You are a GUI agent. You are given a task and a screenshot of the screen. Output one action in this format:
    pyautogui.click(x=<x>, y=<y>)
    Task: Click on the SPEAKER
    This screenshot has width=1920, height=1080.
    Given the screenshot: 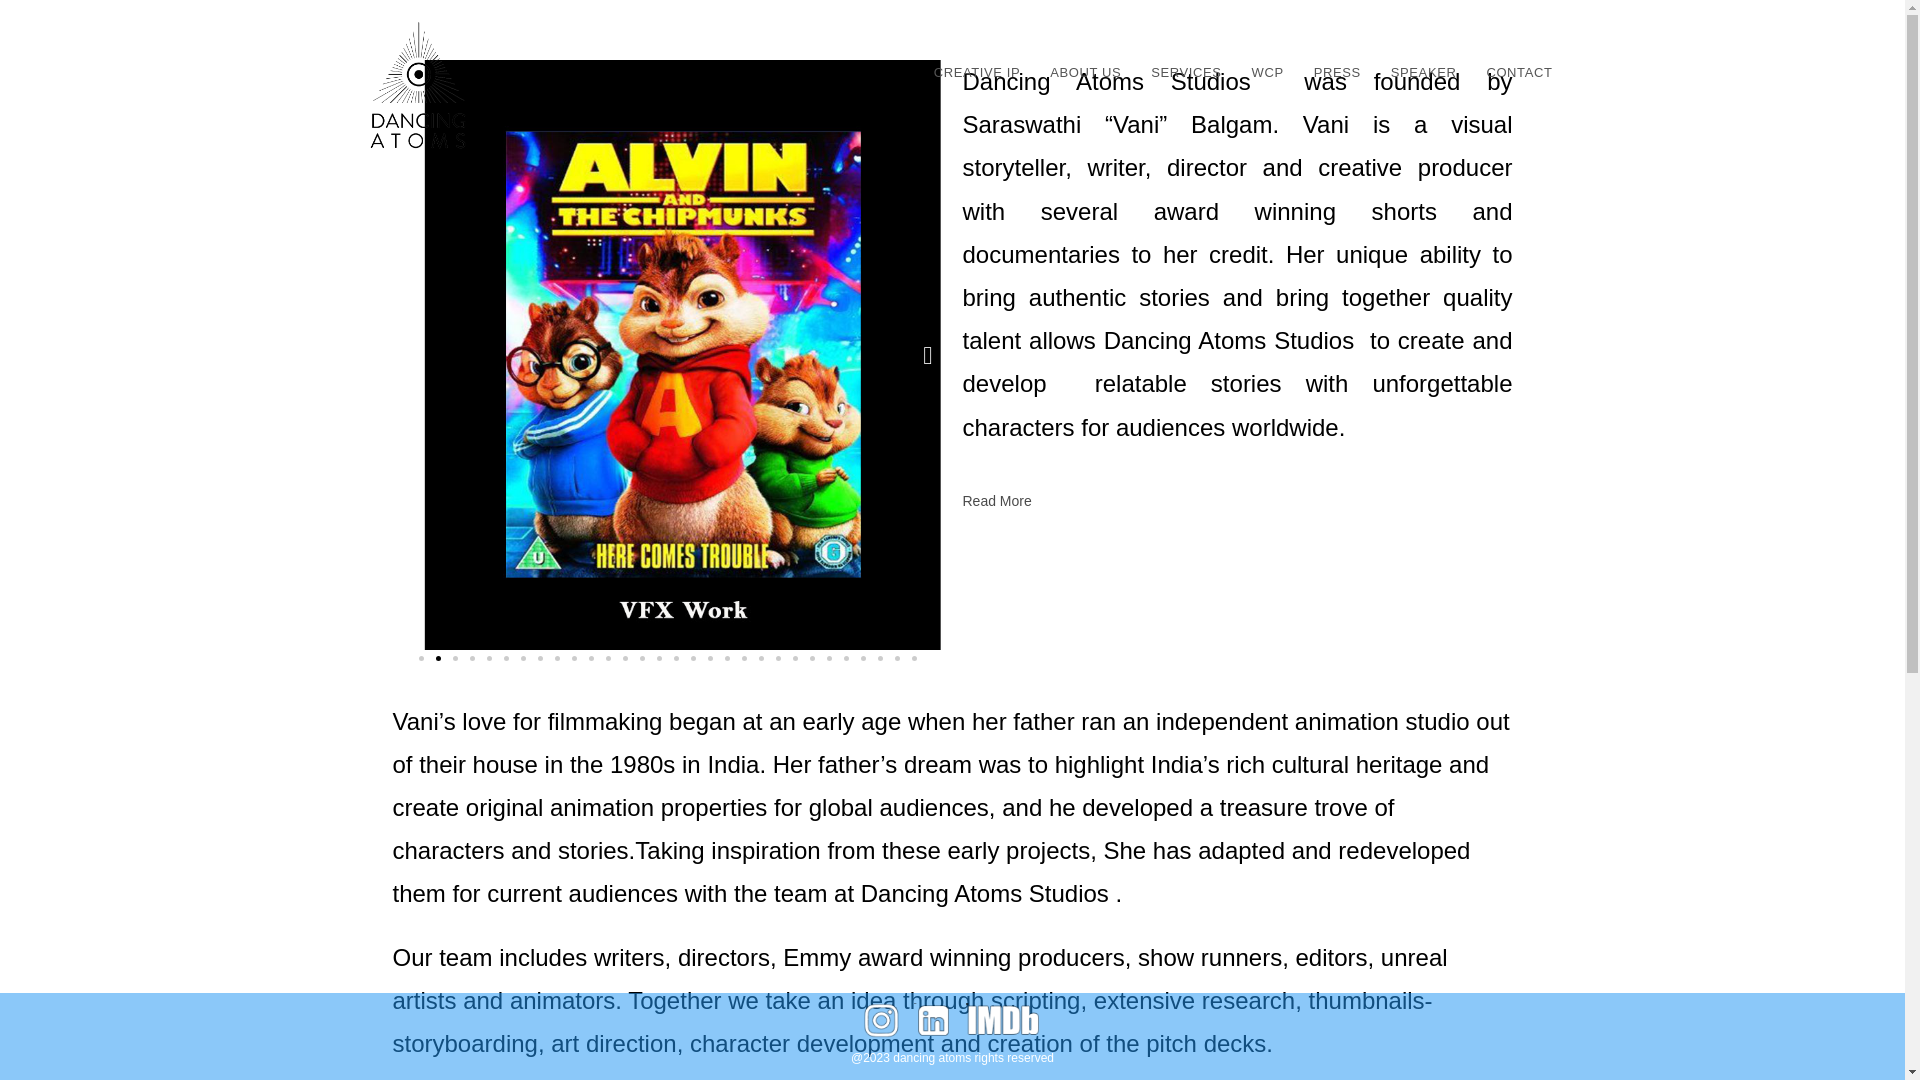 What is the action you would take?
    pyautogui.click(x=1424, y=72)
    